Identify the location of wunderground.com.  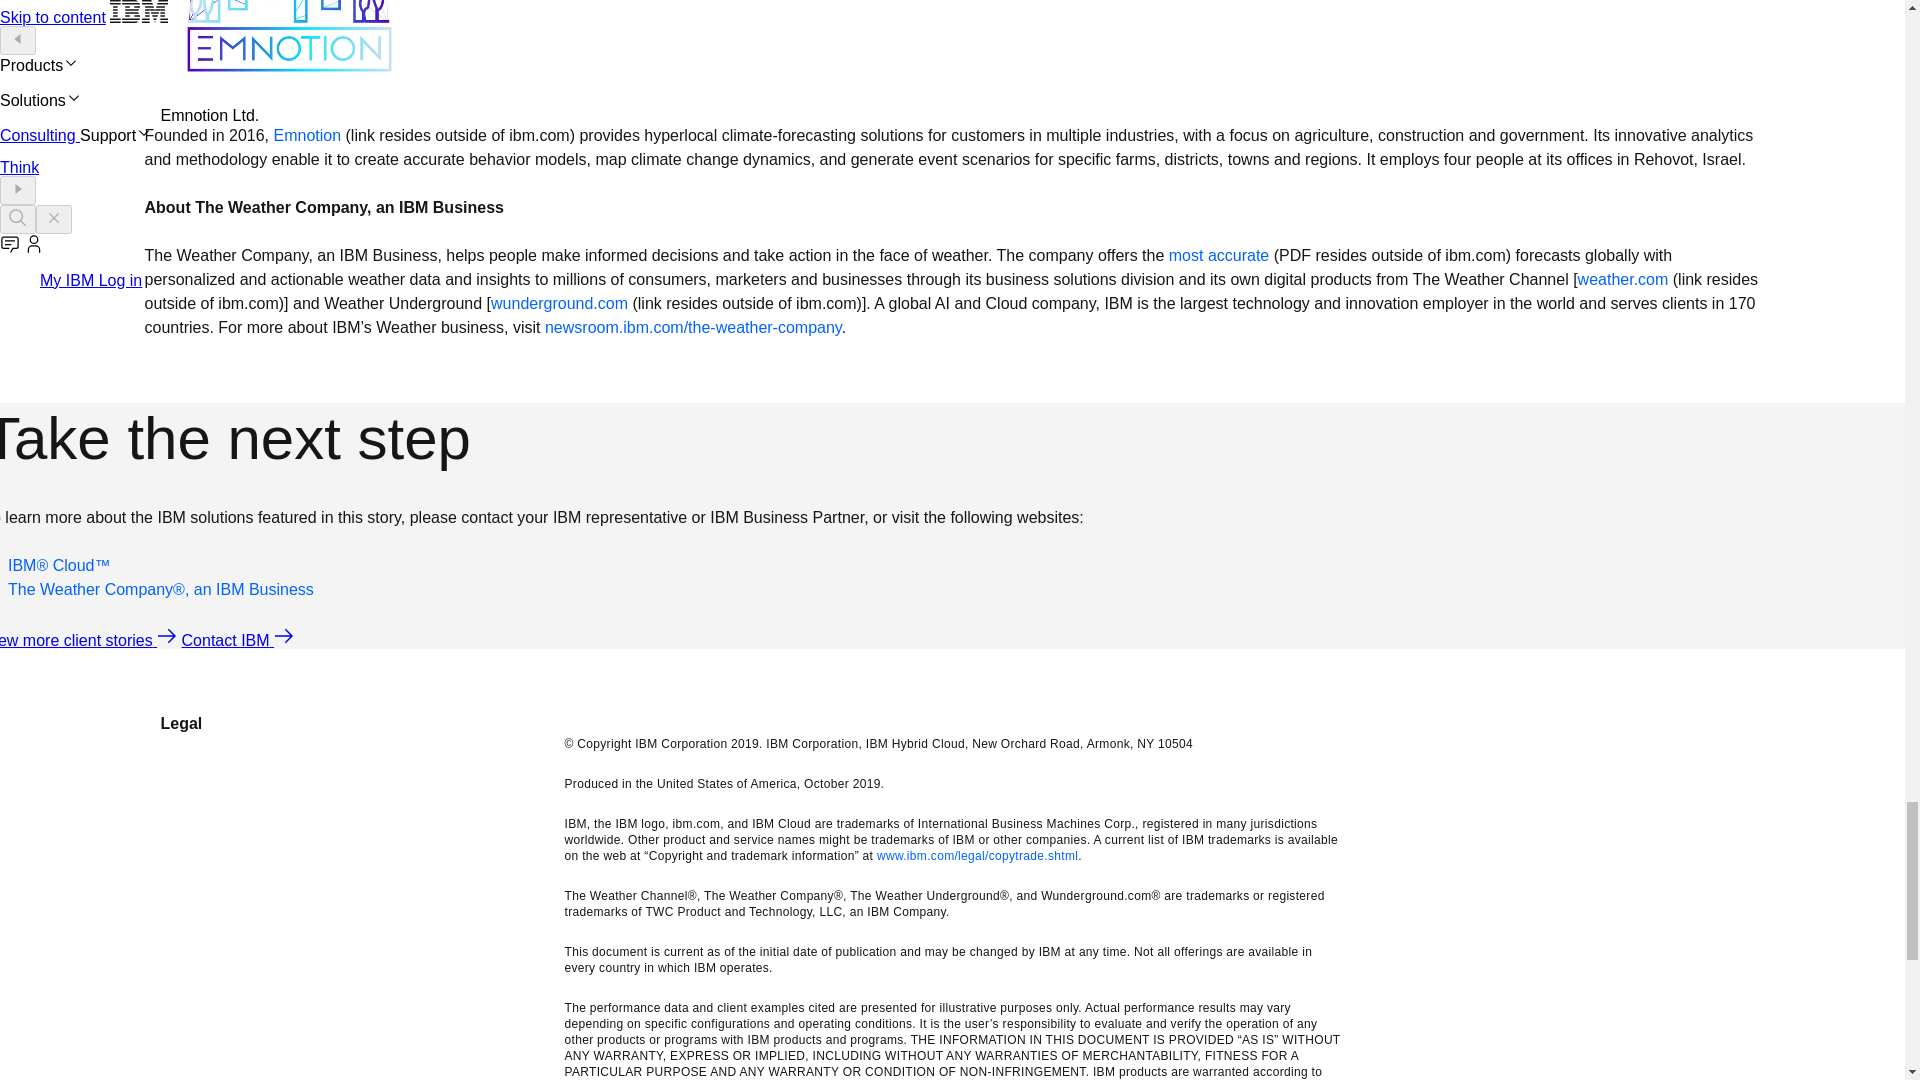
(559, 303).